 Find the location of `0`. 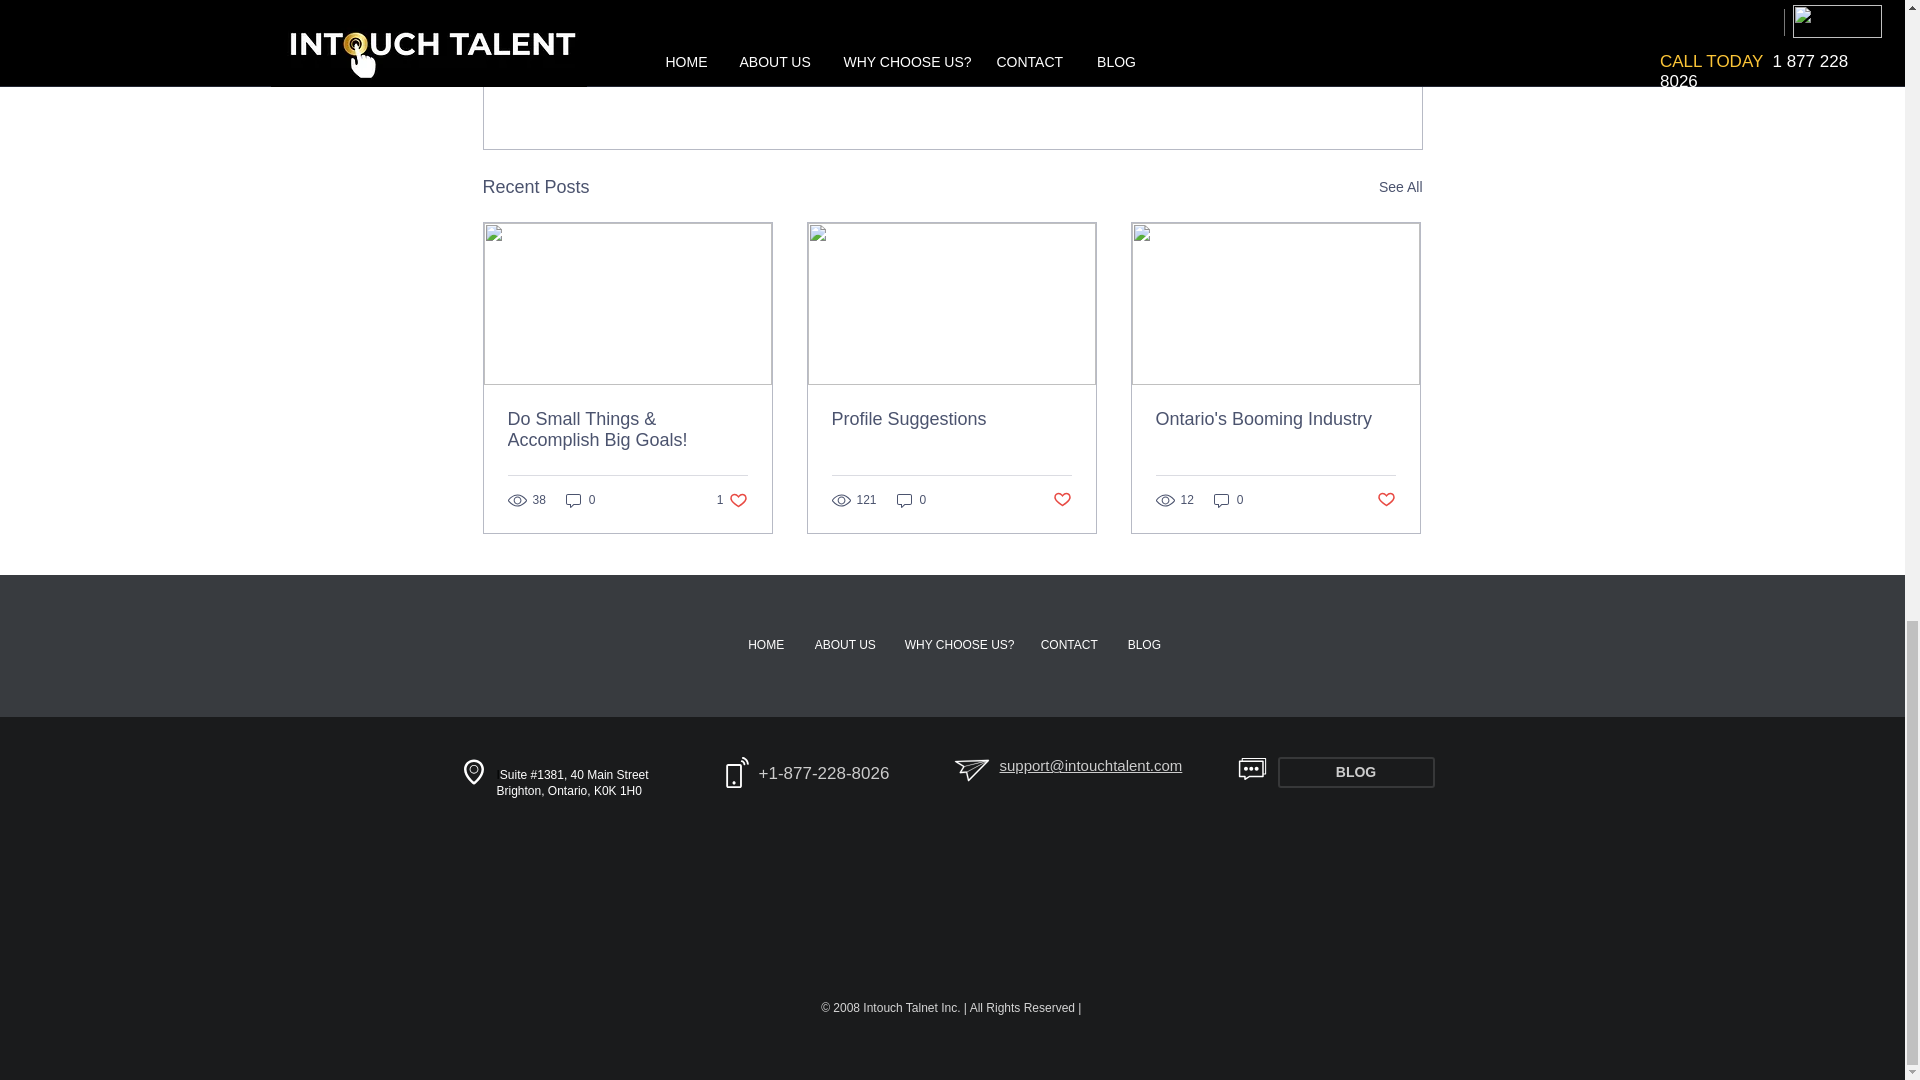

0 is located at coordinates (580, 500).